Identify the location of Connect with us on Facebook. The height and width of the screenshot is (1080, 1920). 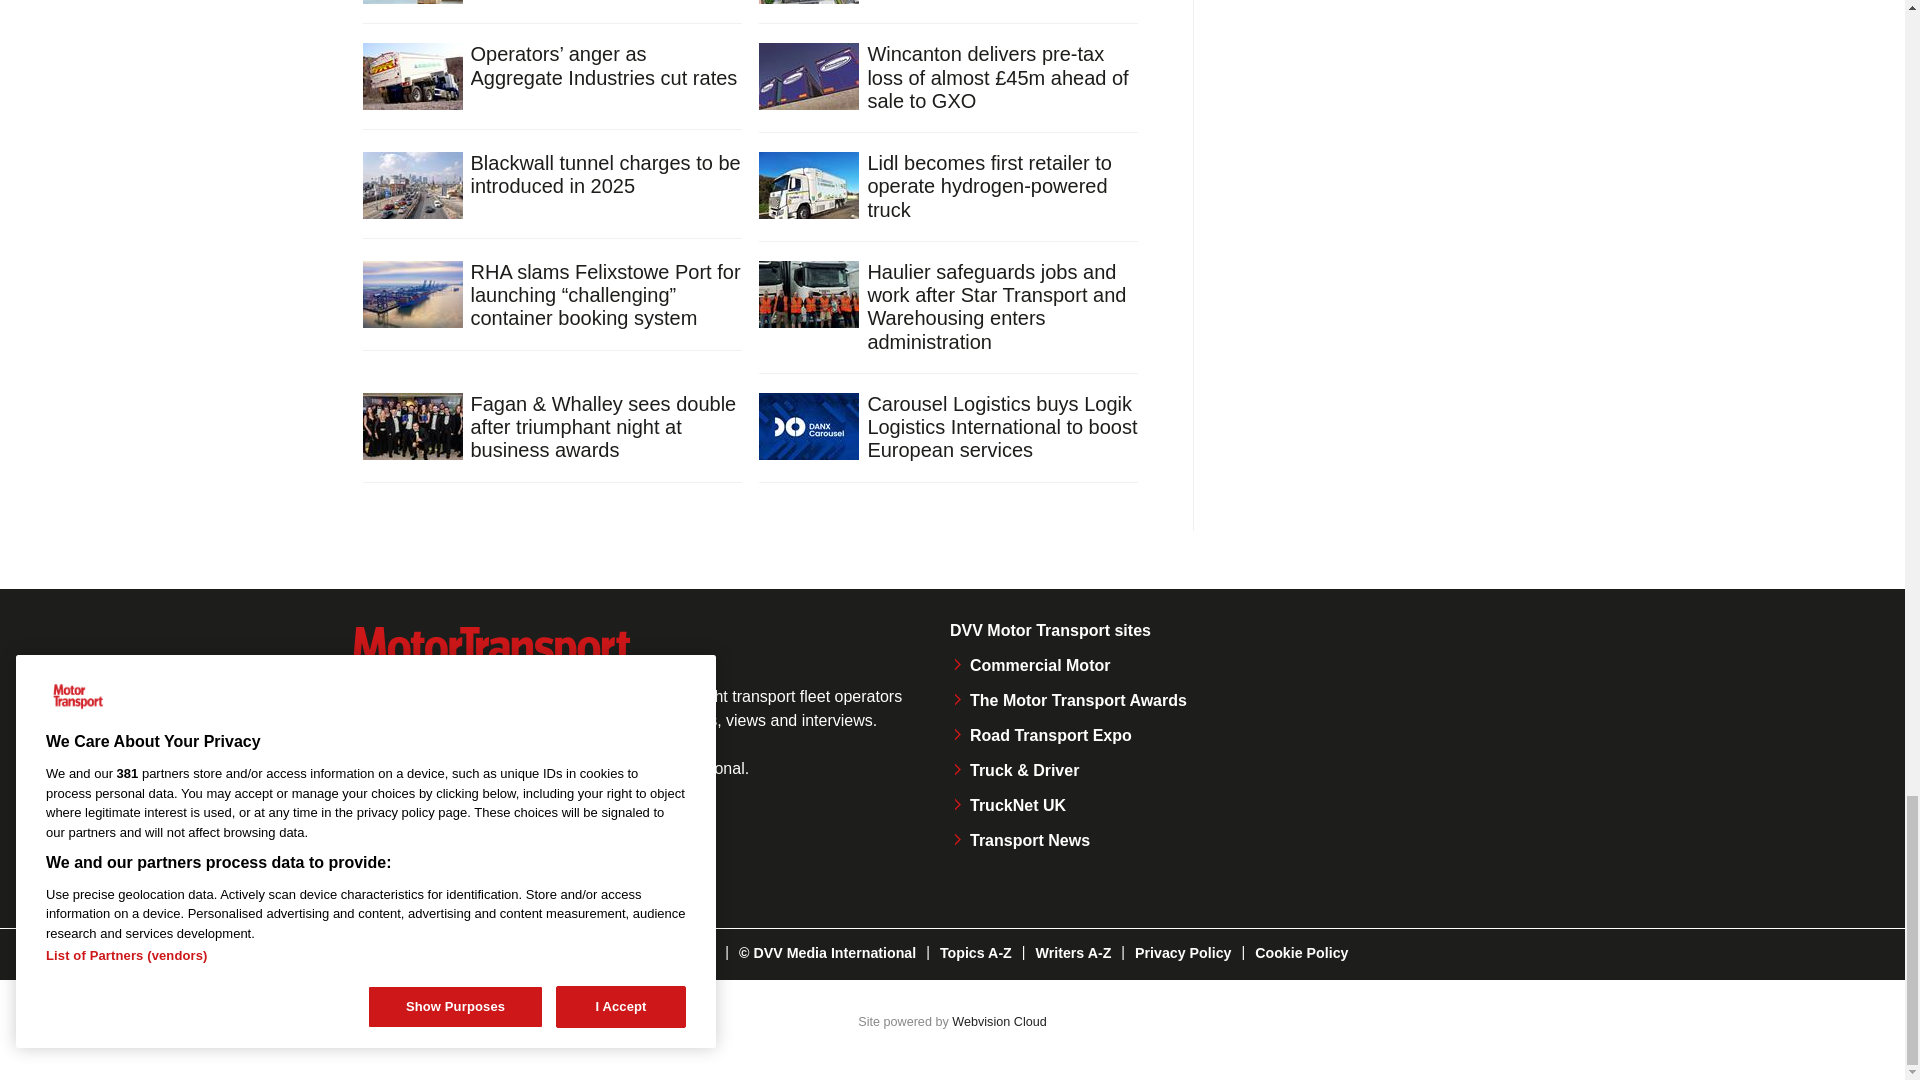
(375, 856).